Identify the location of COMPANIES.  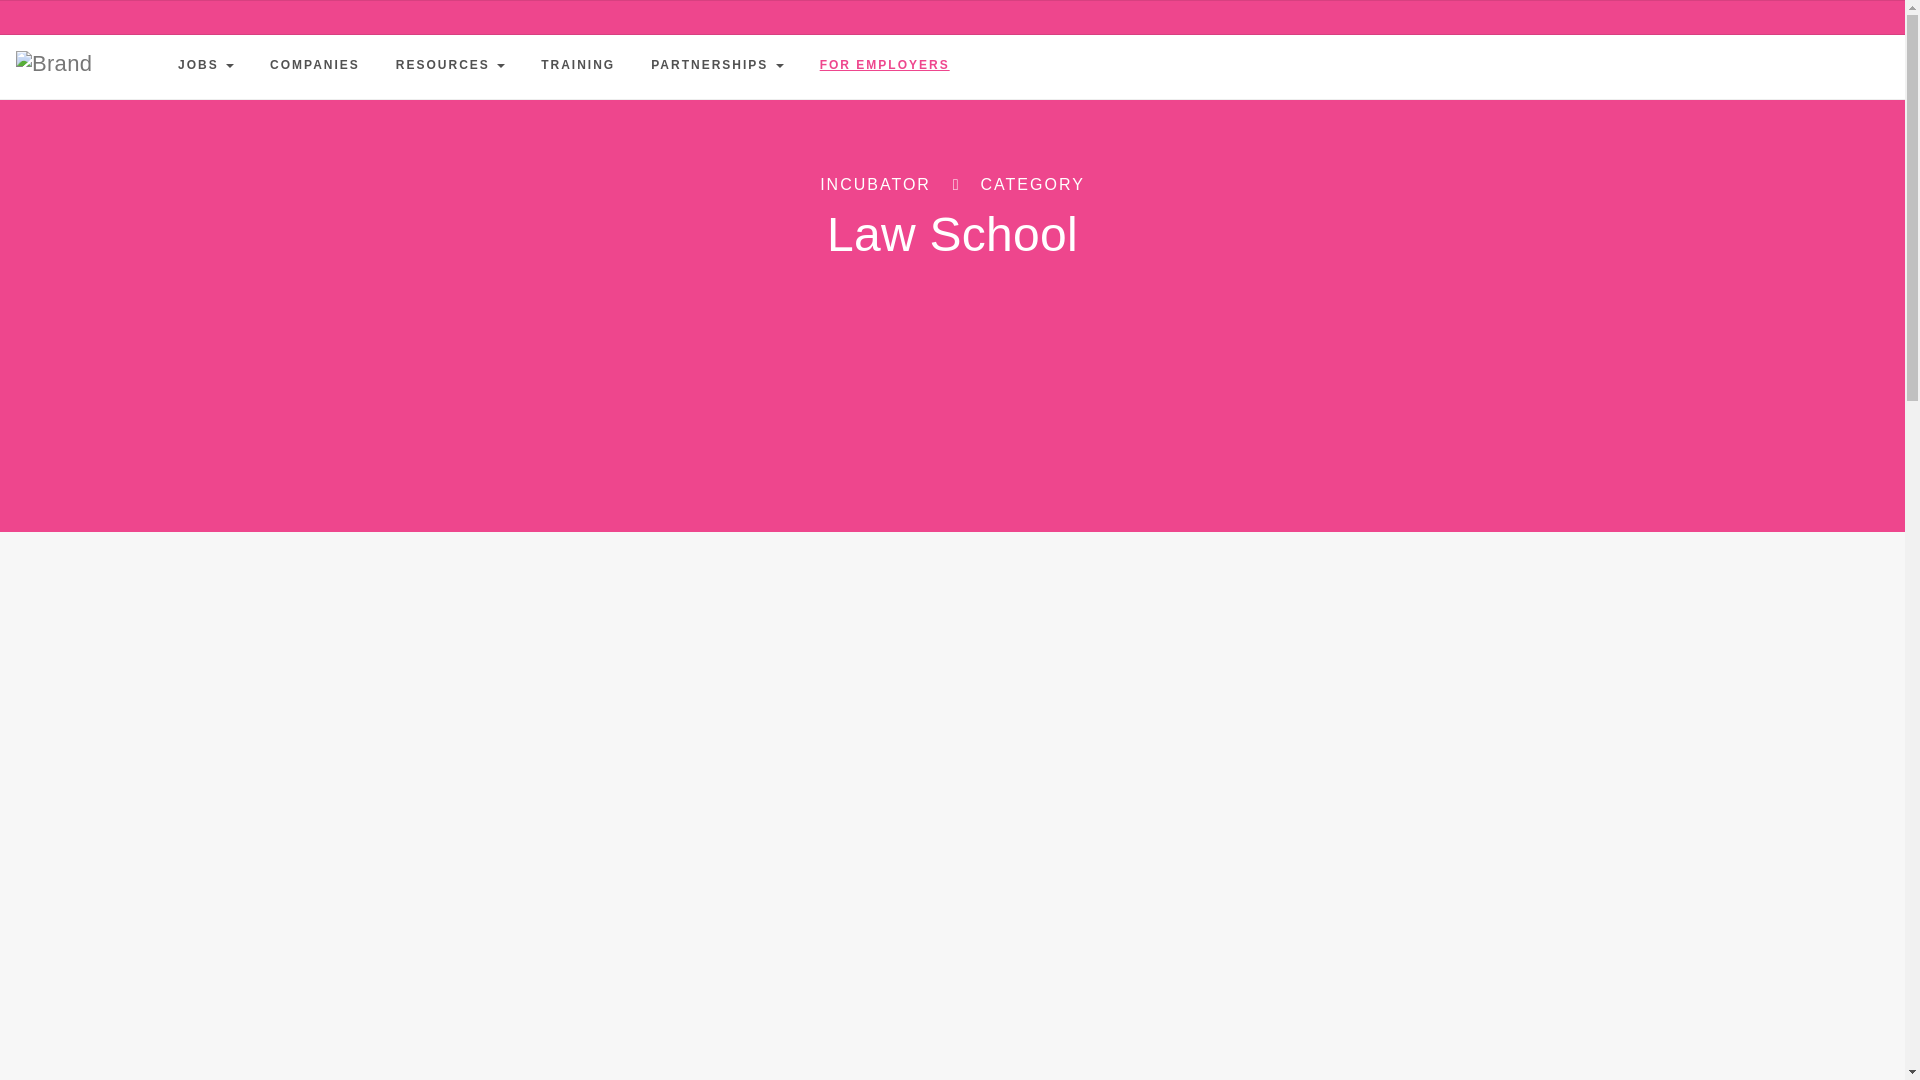
(314, 65).